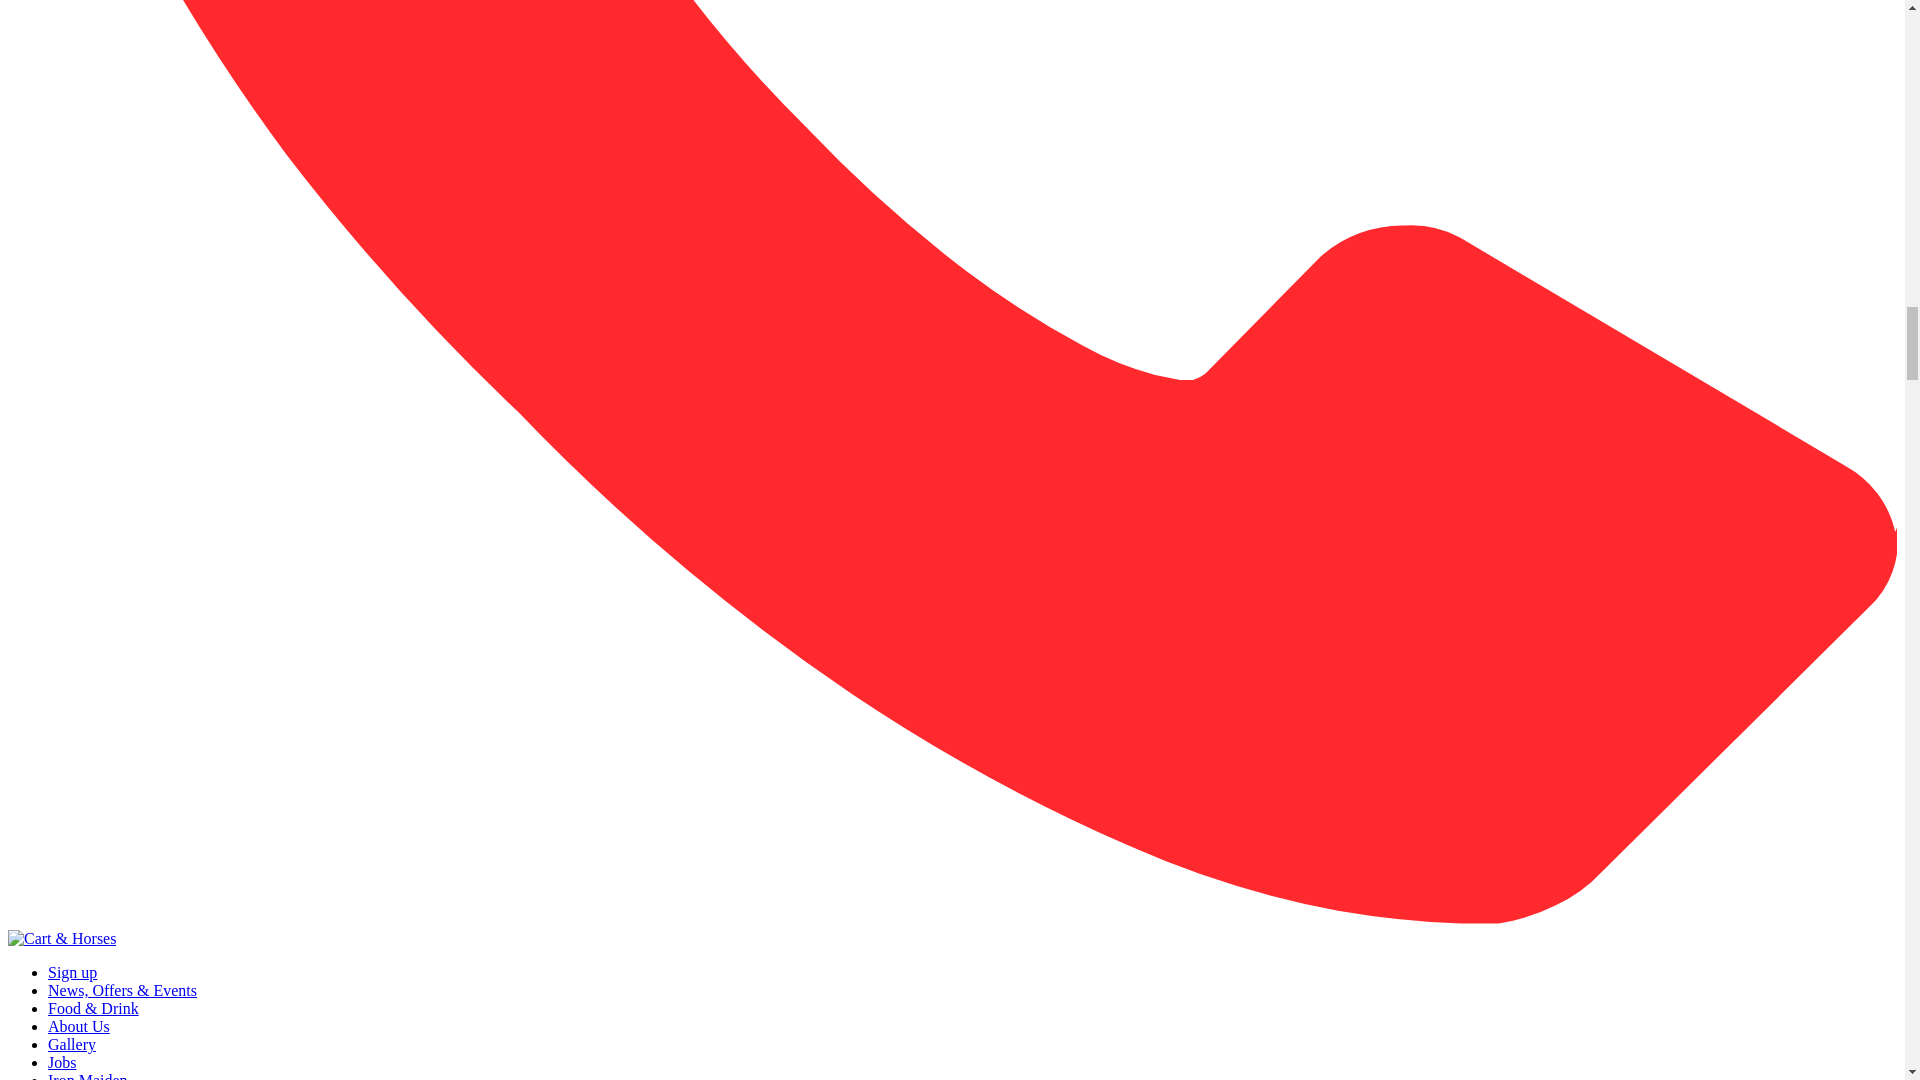 This screenshot has width=1920, height=1080. I want to click on Sign up, so click(72, 972).